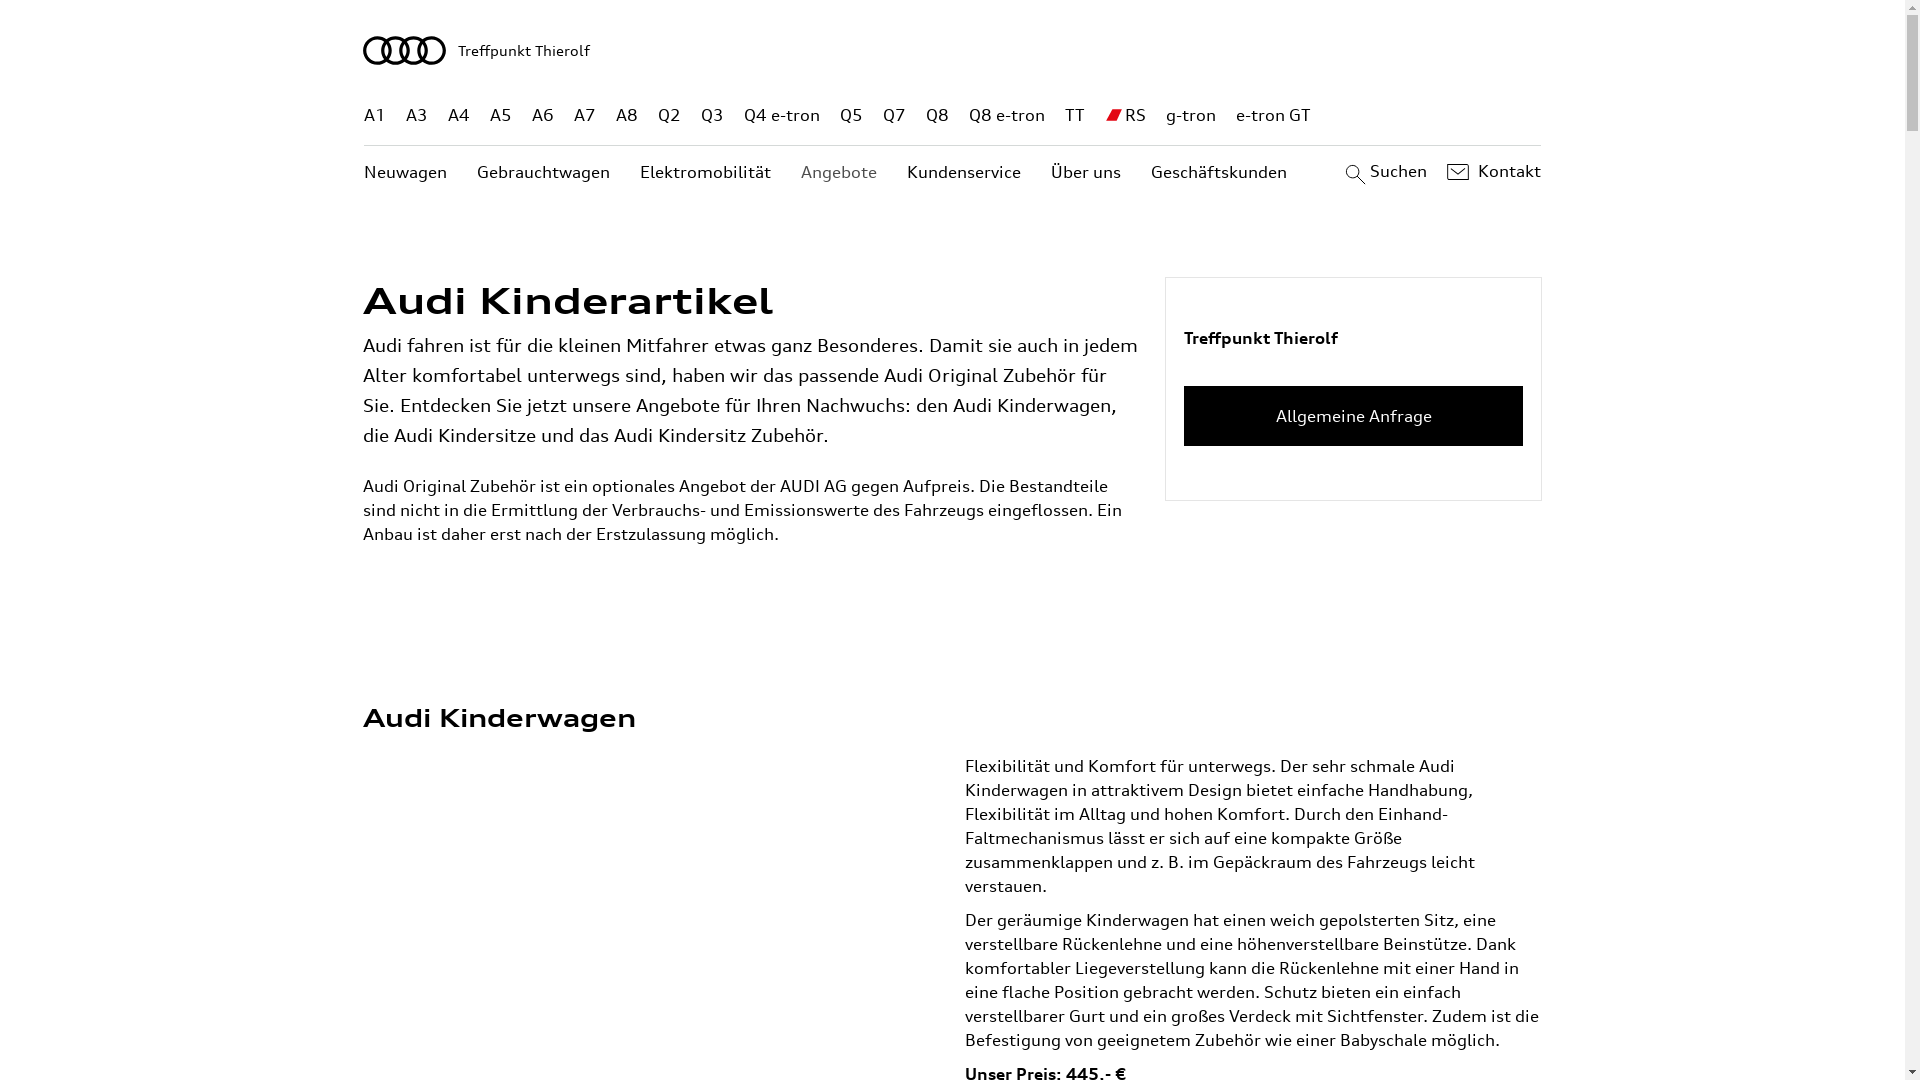 The height and width of the screenshot is (1080, 1920). What do you see at coordinates (670, 116) in the screenshot?
I see `Q2` at bounding box center [670, 116].